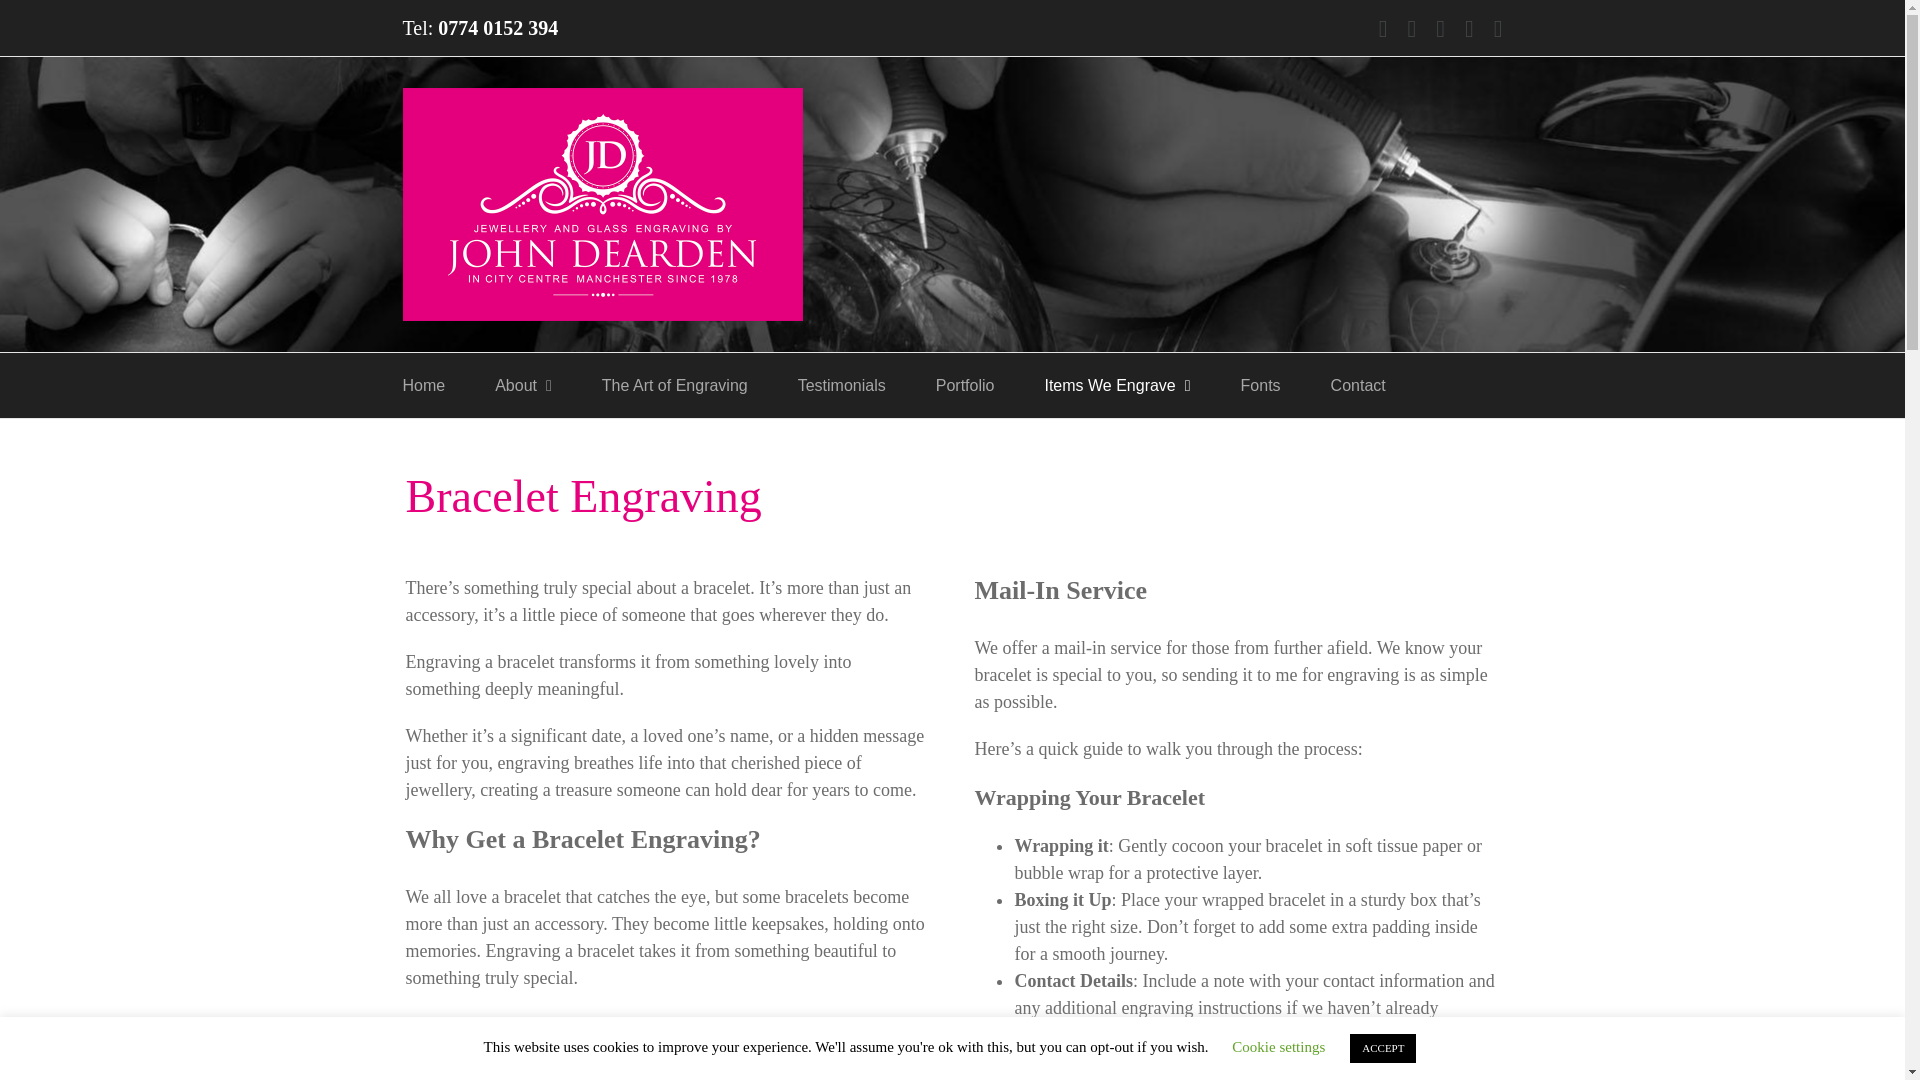 This screenshot has width=1920, height=1080. Describe the element at coordinates (675, 385) in the screenshot. I see `The Art of Engraving` at that location.